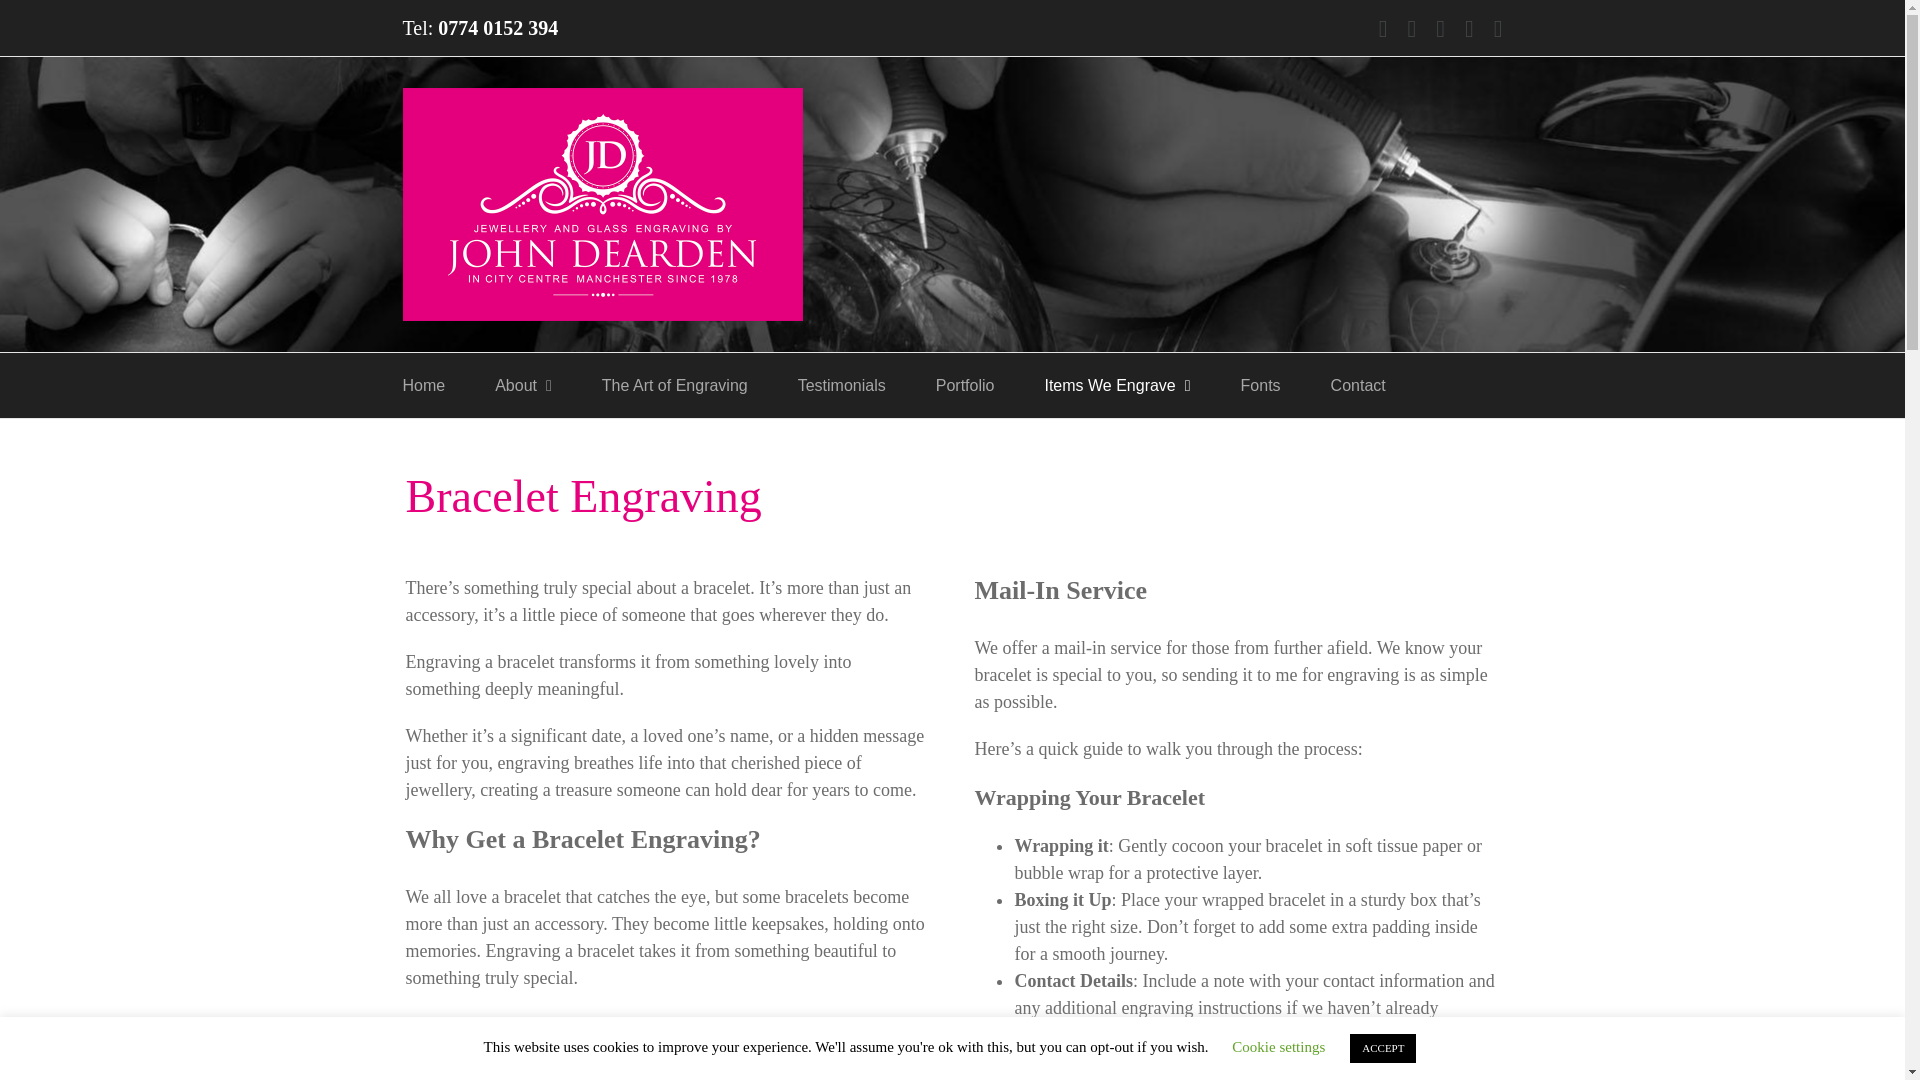 This screenshot has width=1920, height=1080. Describe the element at coordinates (675, 385) in the screenshot. I see `The Art of Engraving` at that location.